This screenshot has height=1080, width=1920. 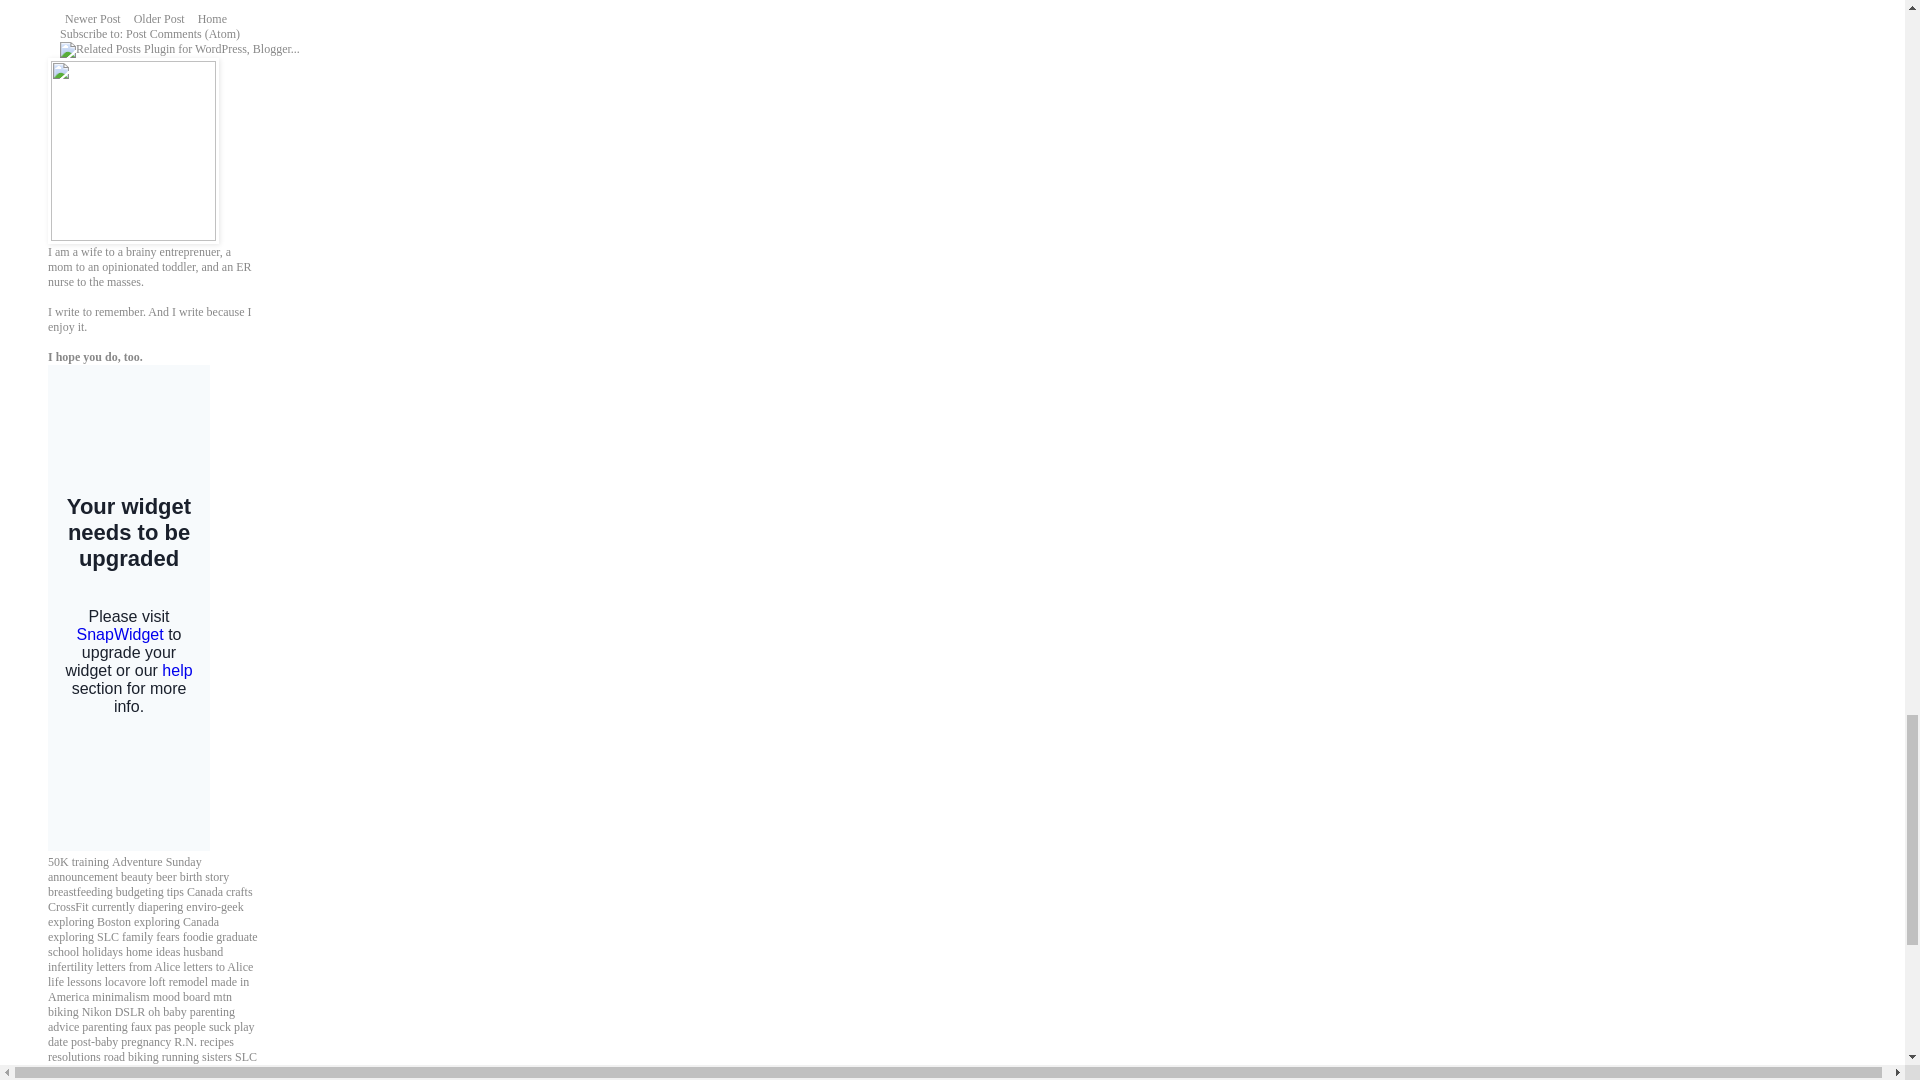 I want to click on breastfeeding, so click(x=80, y=891).